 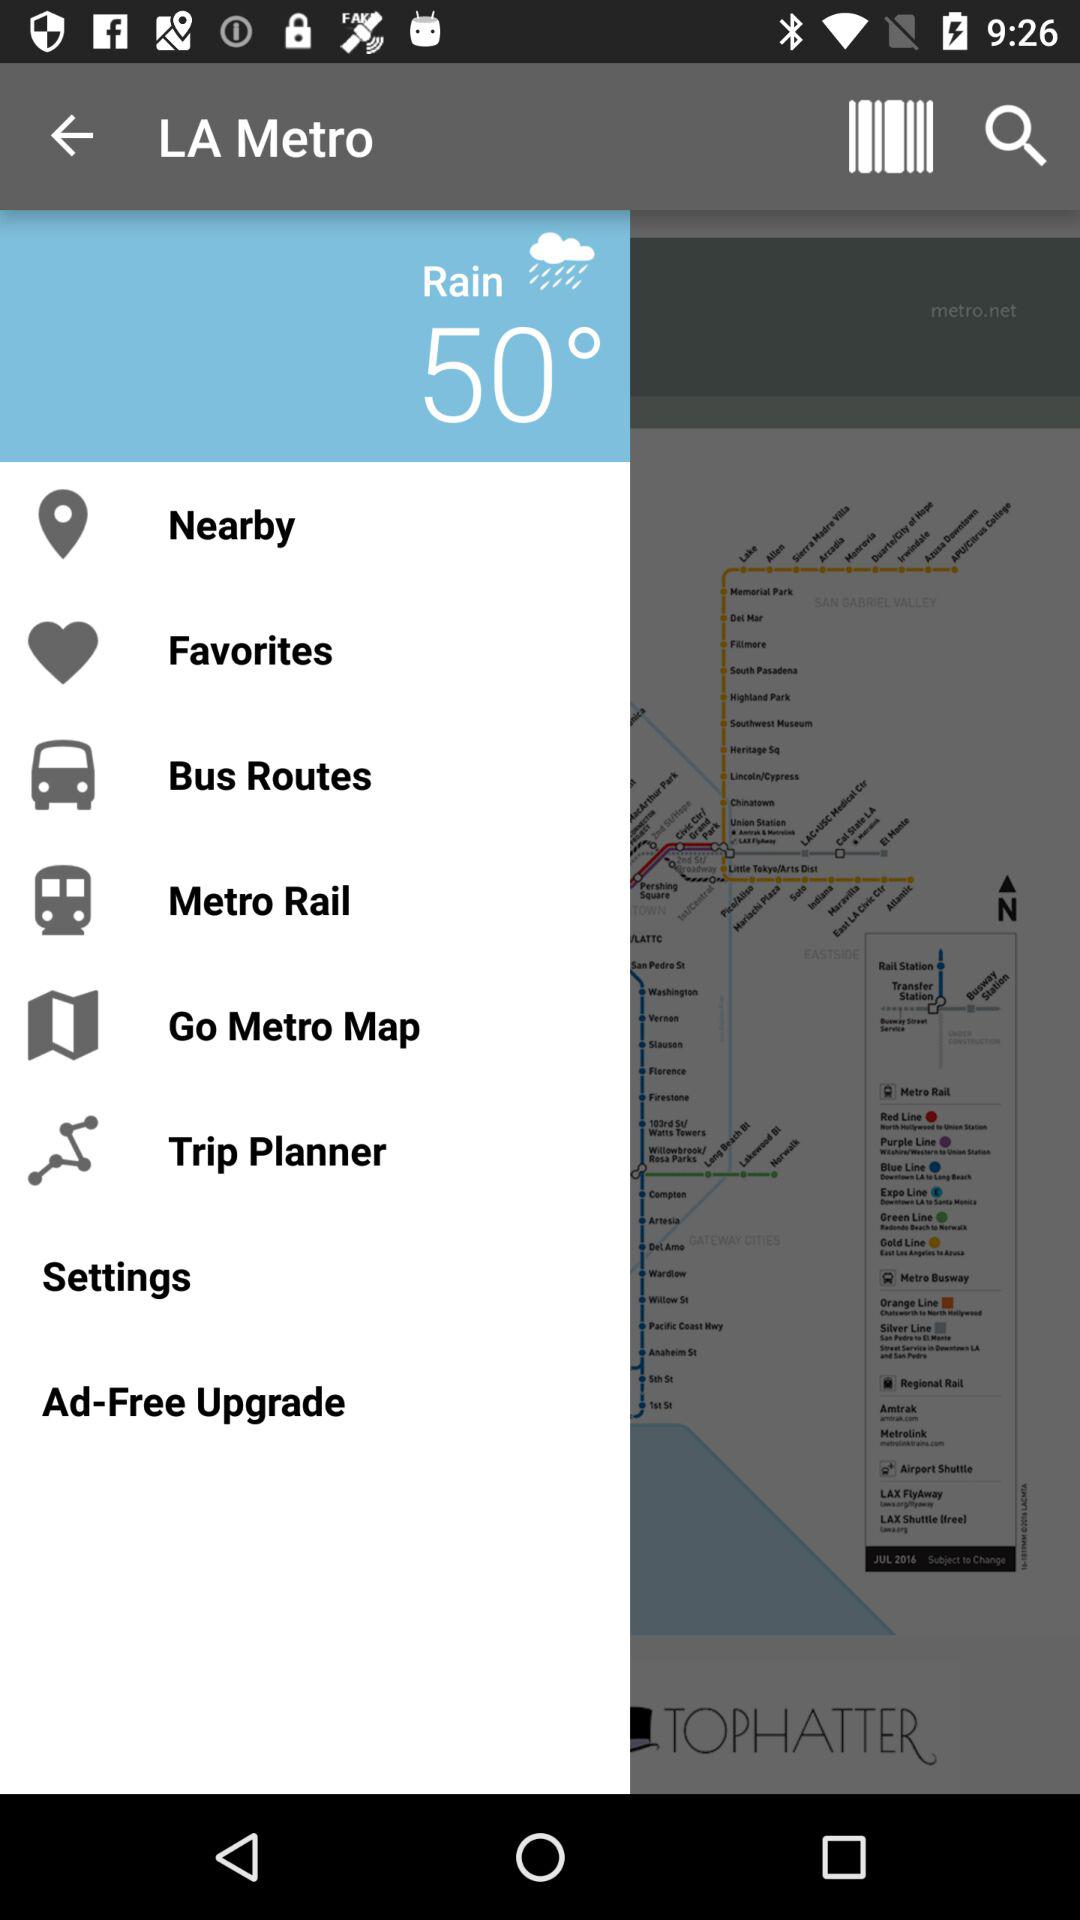 I want to click on press the icon to the left of la metro item, so click(x=73, y=136).